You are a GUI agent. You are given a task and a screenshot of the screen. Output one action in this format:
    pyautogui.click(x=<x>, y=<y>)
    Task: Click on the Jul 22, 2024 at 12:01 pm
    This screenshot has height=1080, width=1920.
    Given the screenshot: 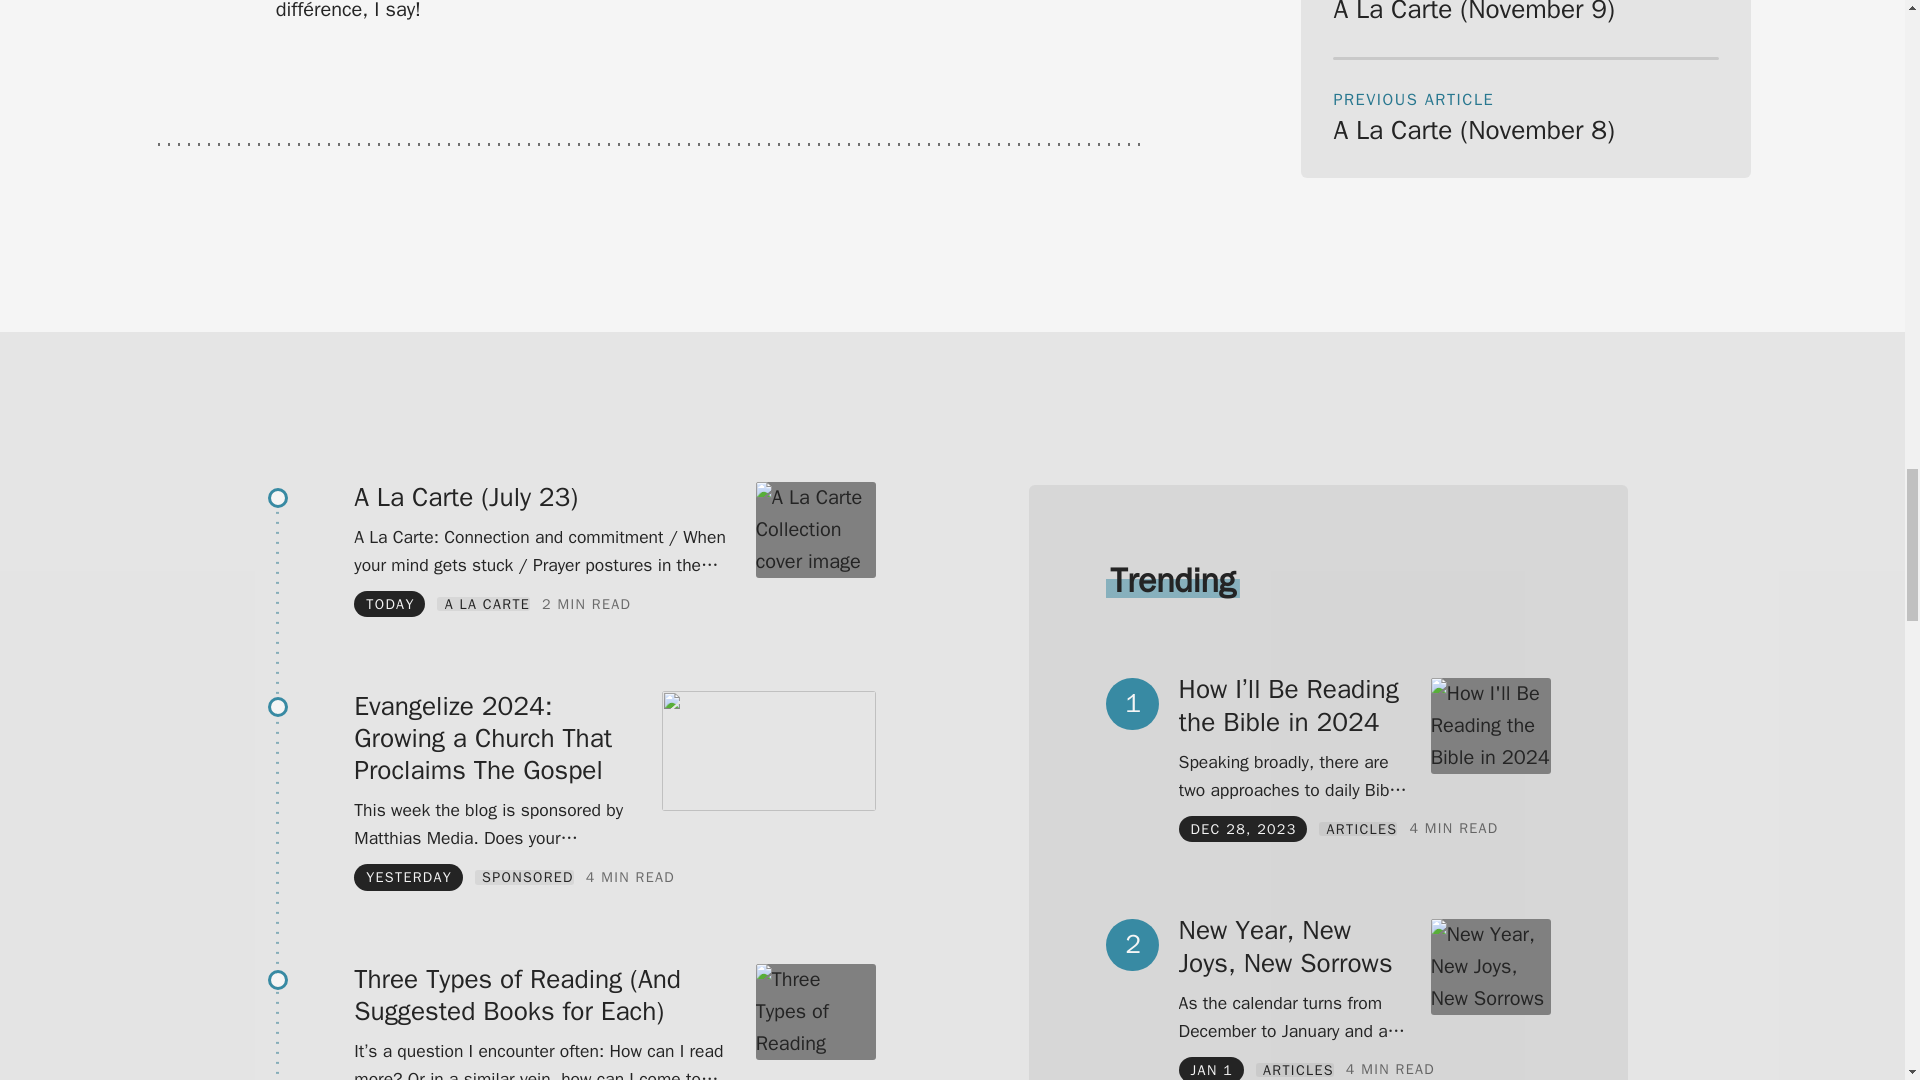 What is the action you would take?
    pyautogui.click(x=408, y=876)
    